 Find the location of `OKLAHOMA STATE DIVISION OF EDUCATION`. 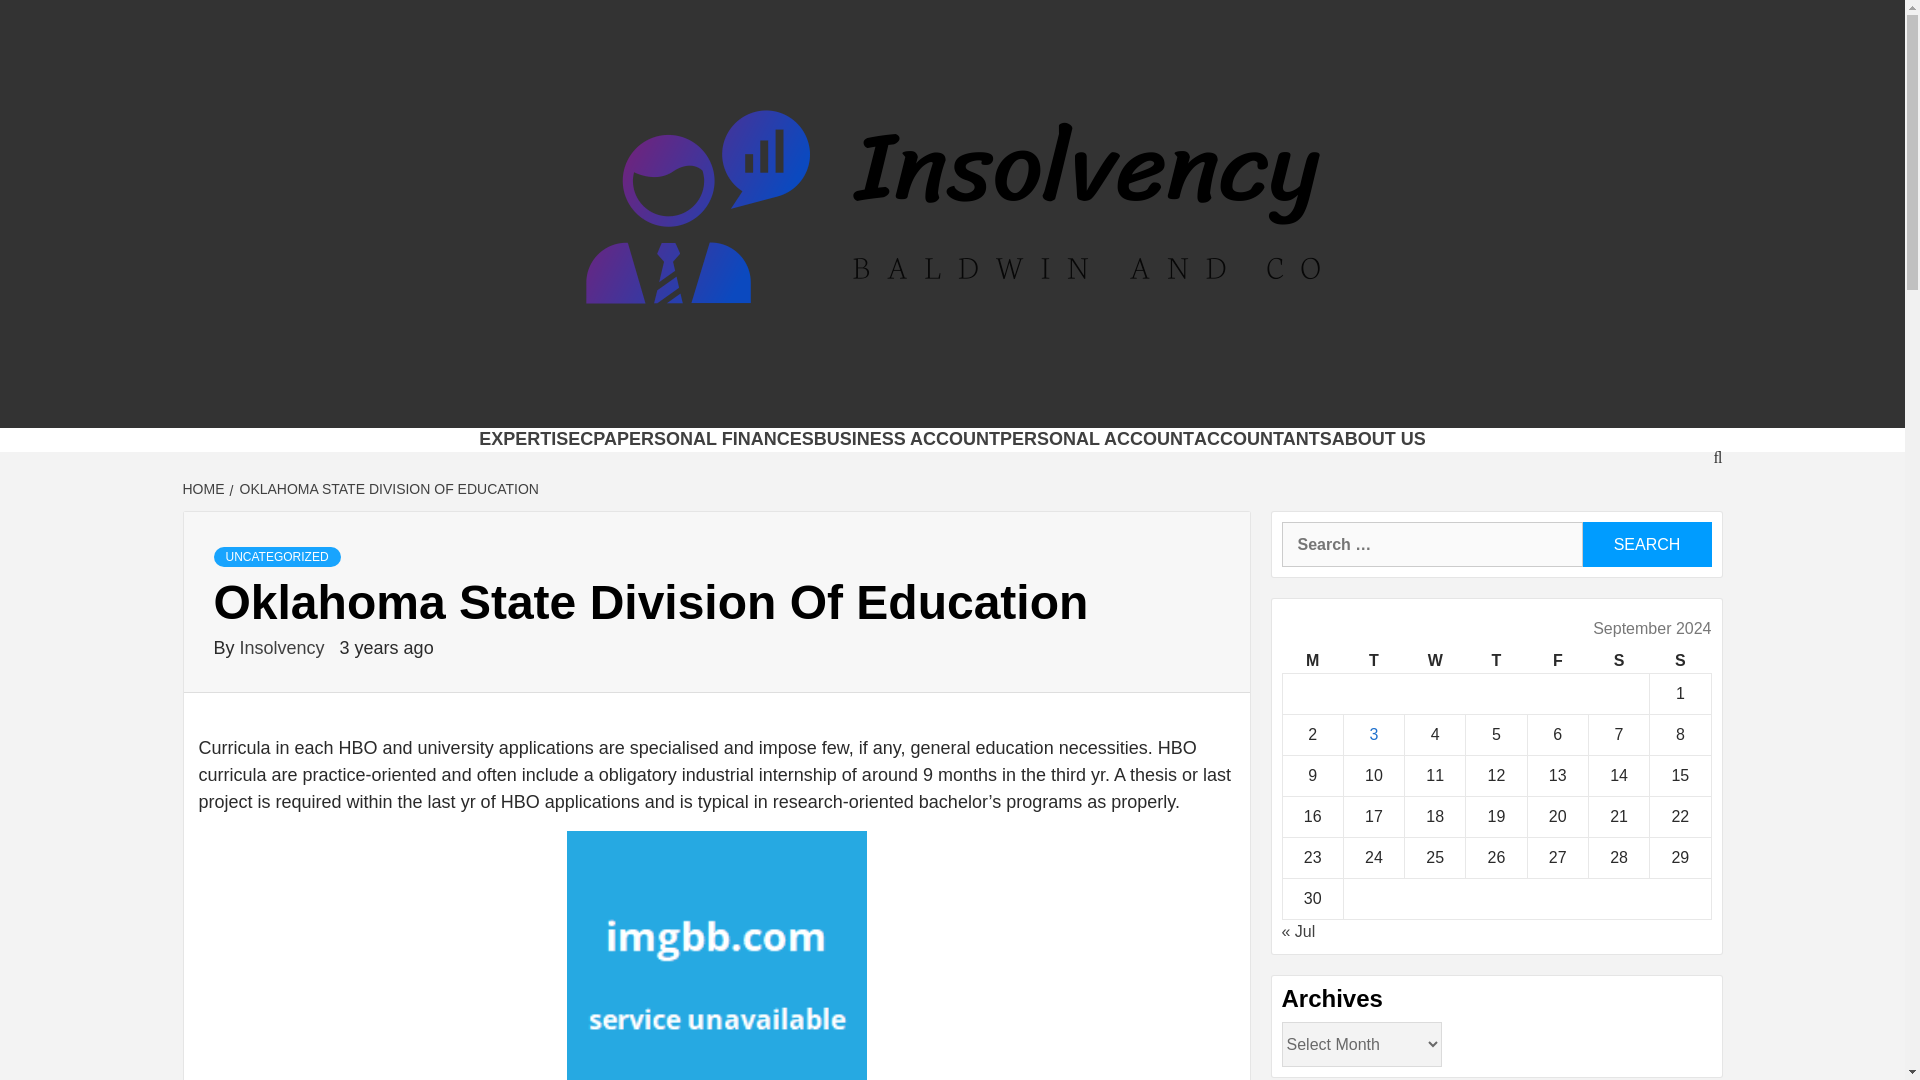

OKLAHOMA STATE DIVISION OF EDUCATION is located at coordinates (386, 488).